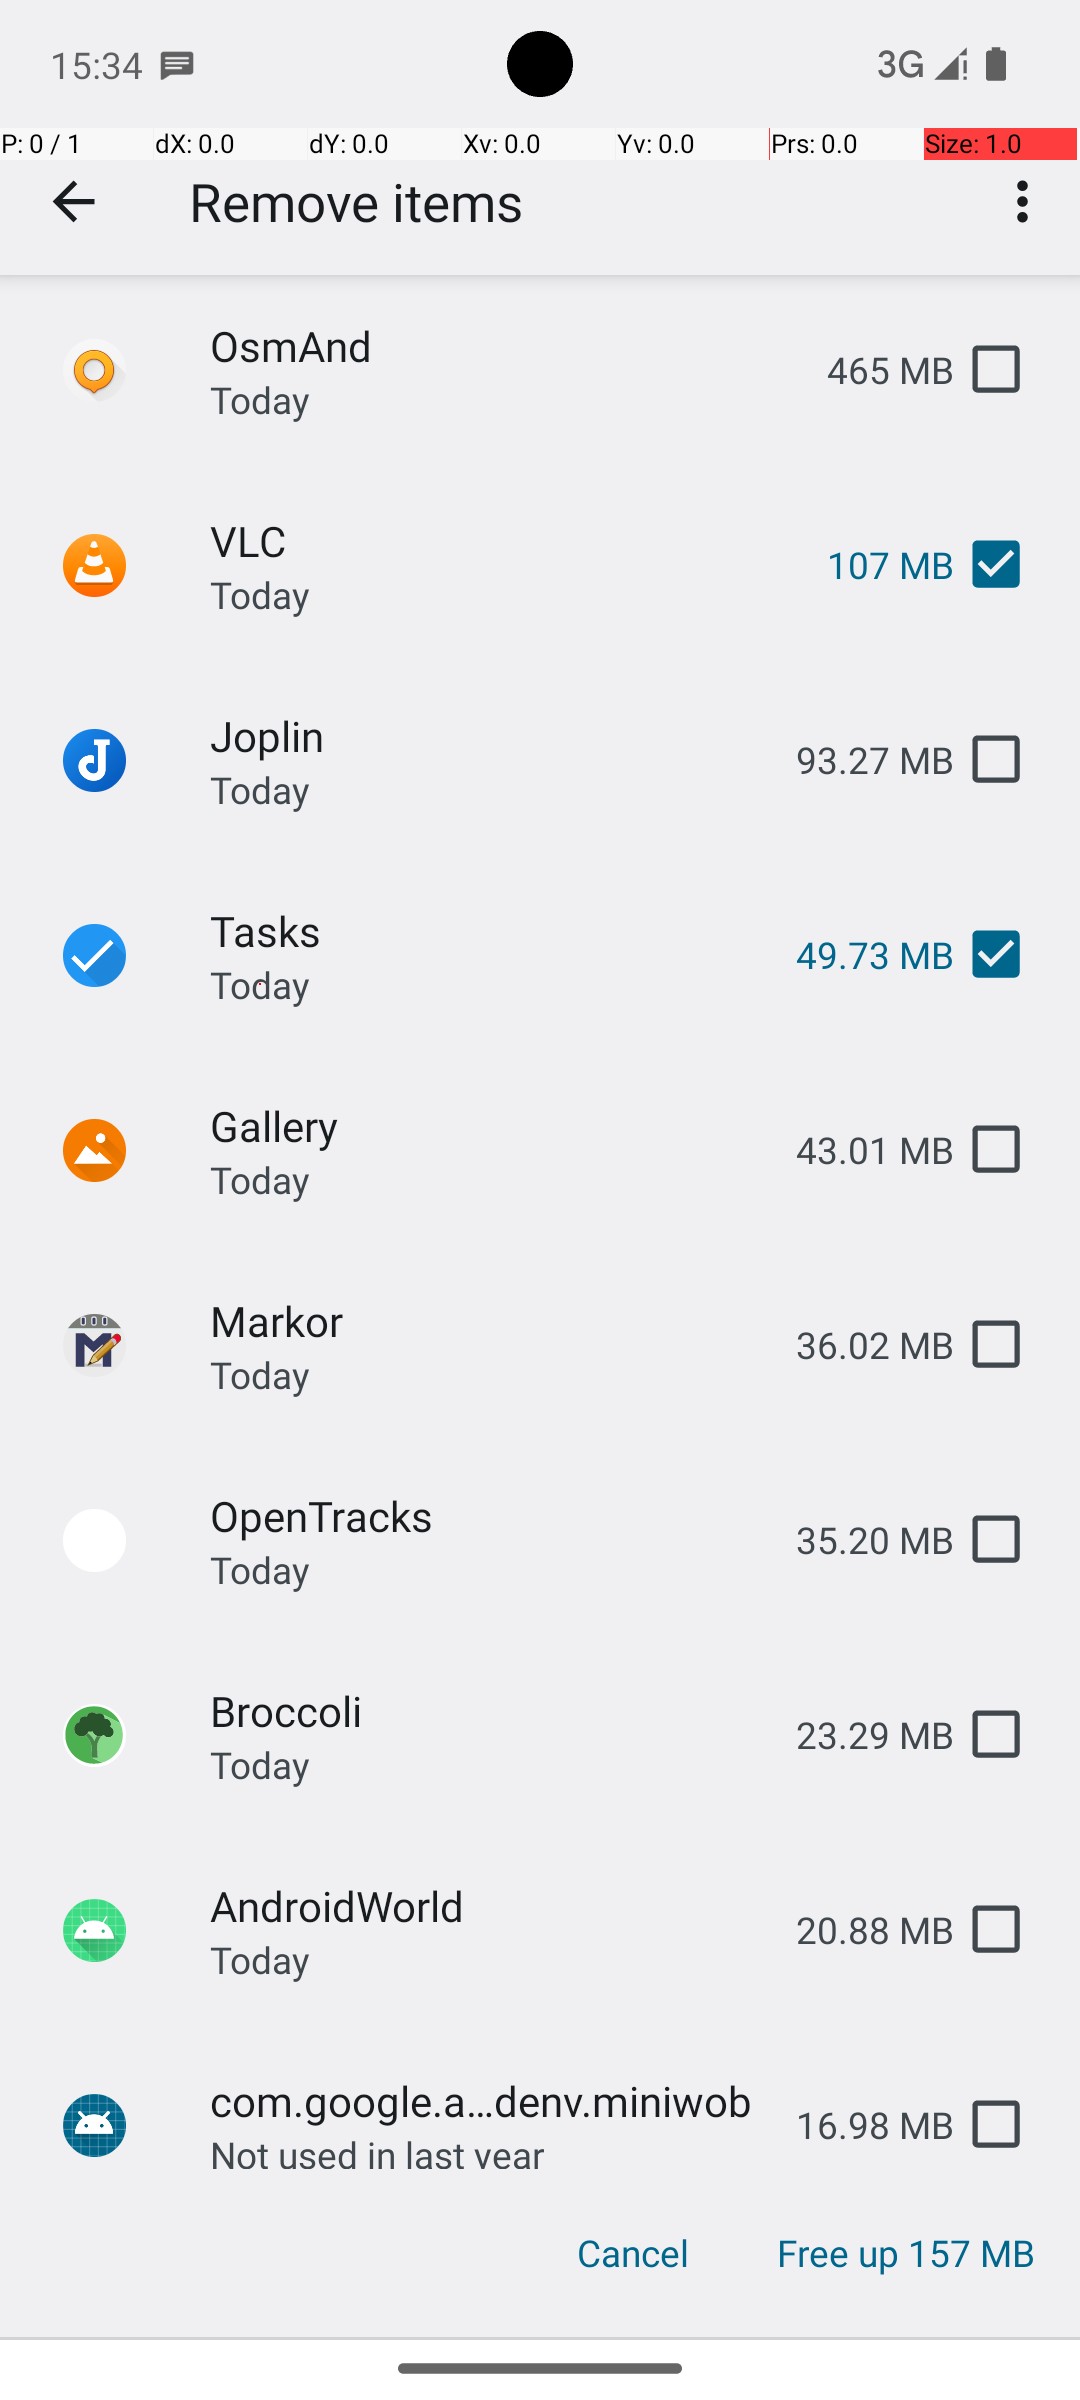 This screenshot has width=1080, height=2400. Describe the element at coordinates (859, 2124) in the screenshot. I see `16.98 MB` at that location.